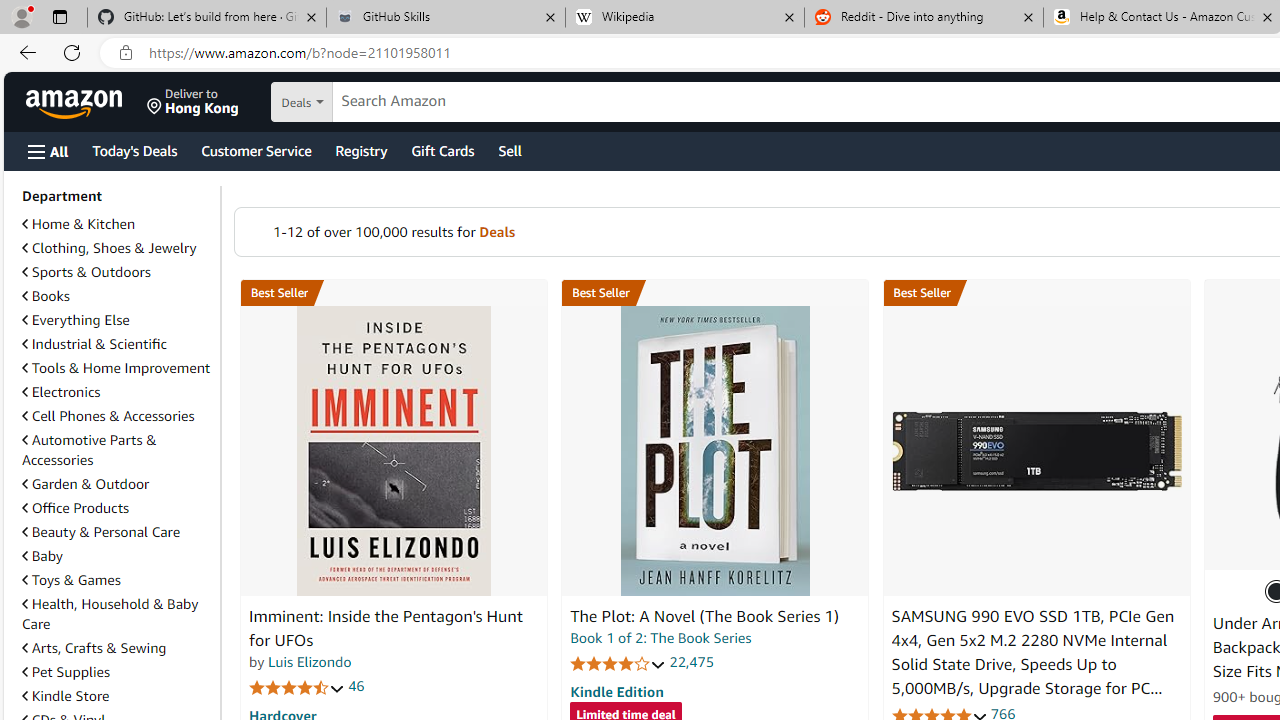 This screenshot has width=1280, height=720. Describe the element at coordinates (924, 18) in the screenshot. I see `Reddit - Dive into anything` at that location.